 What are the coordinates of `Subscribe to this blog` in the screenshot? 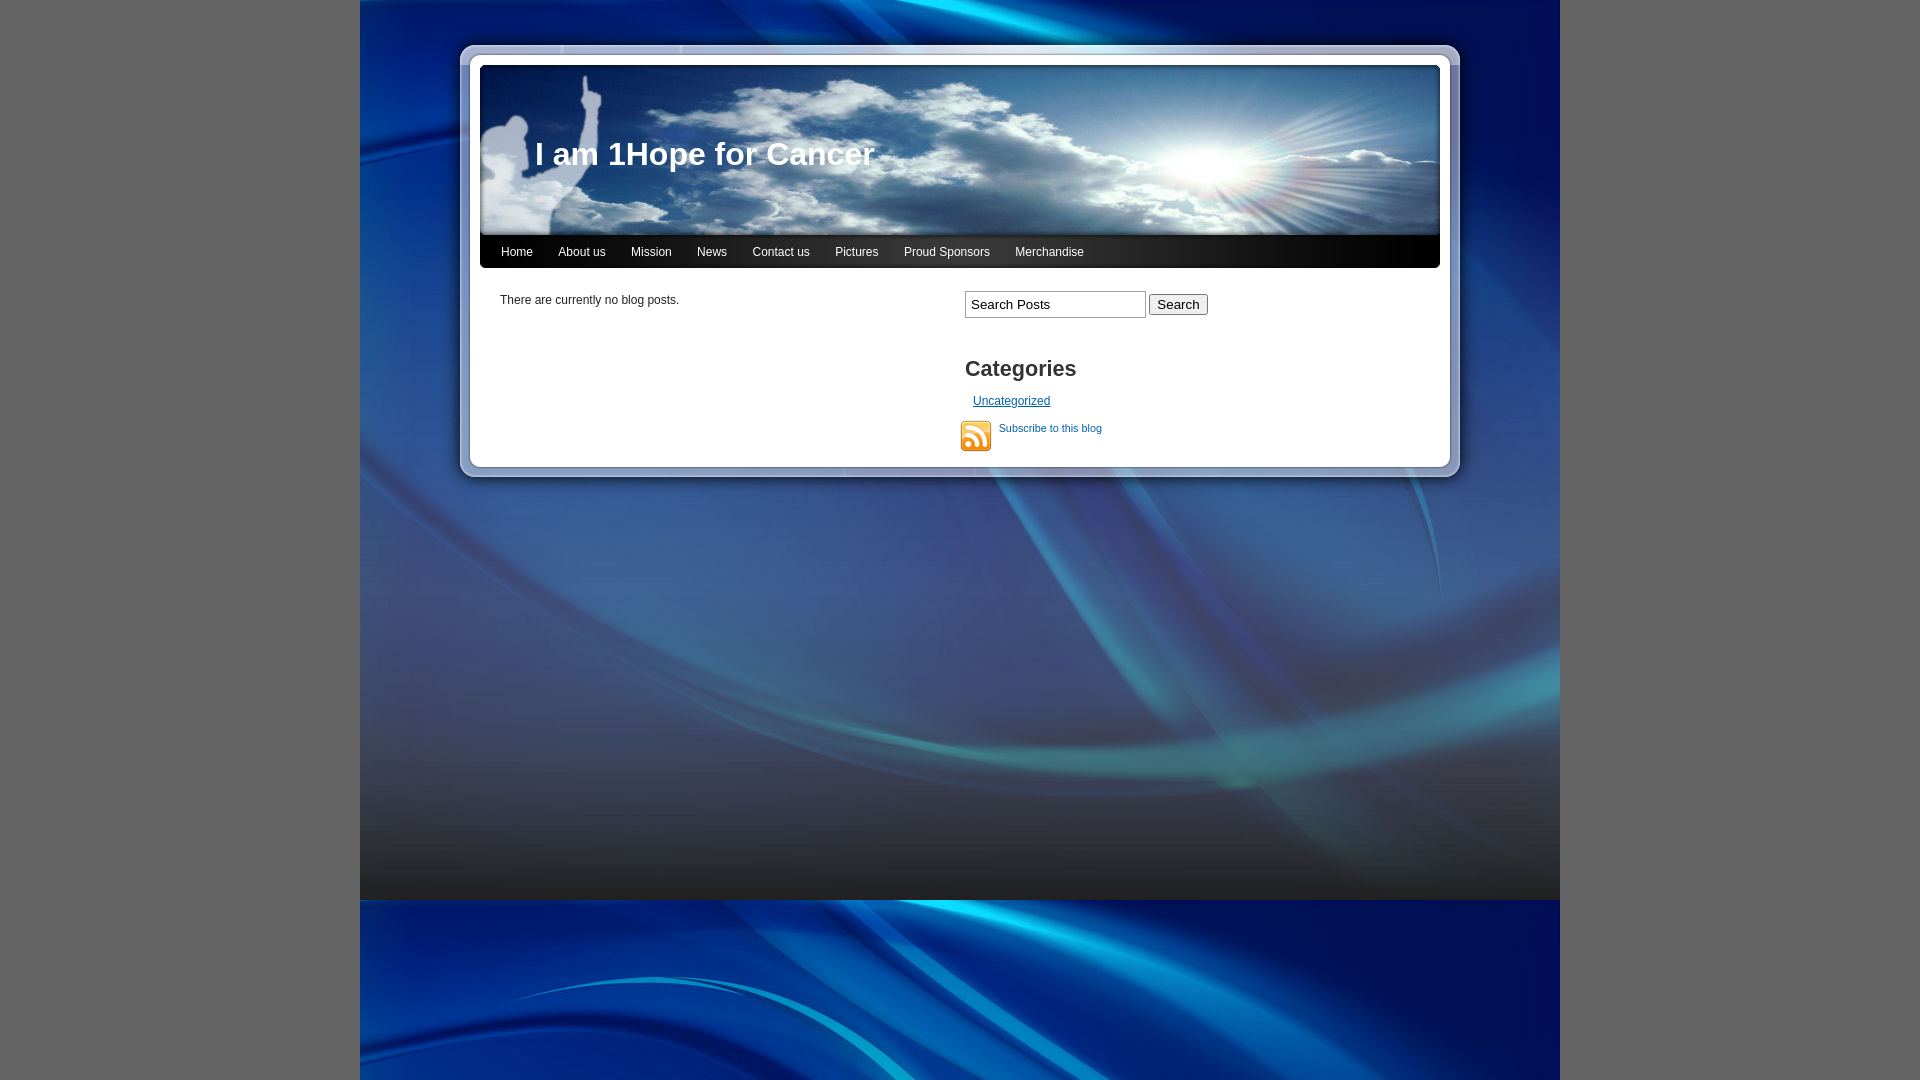 It's located at (1050, 428).